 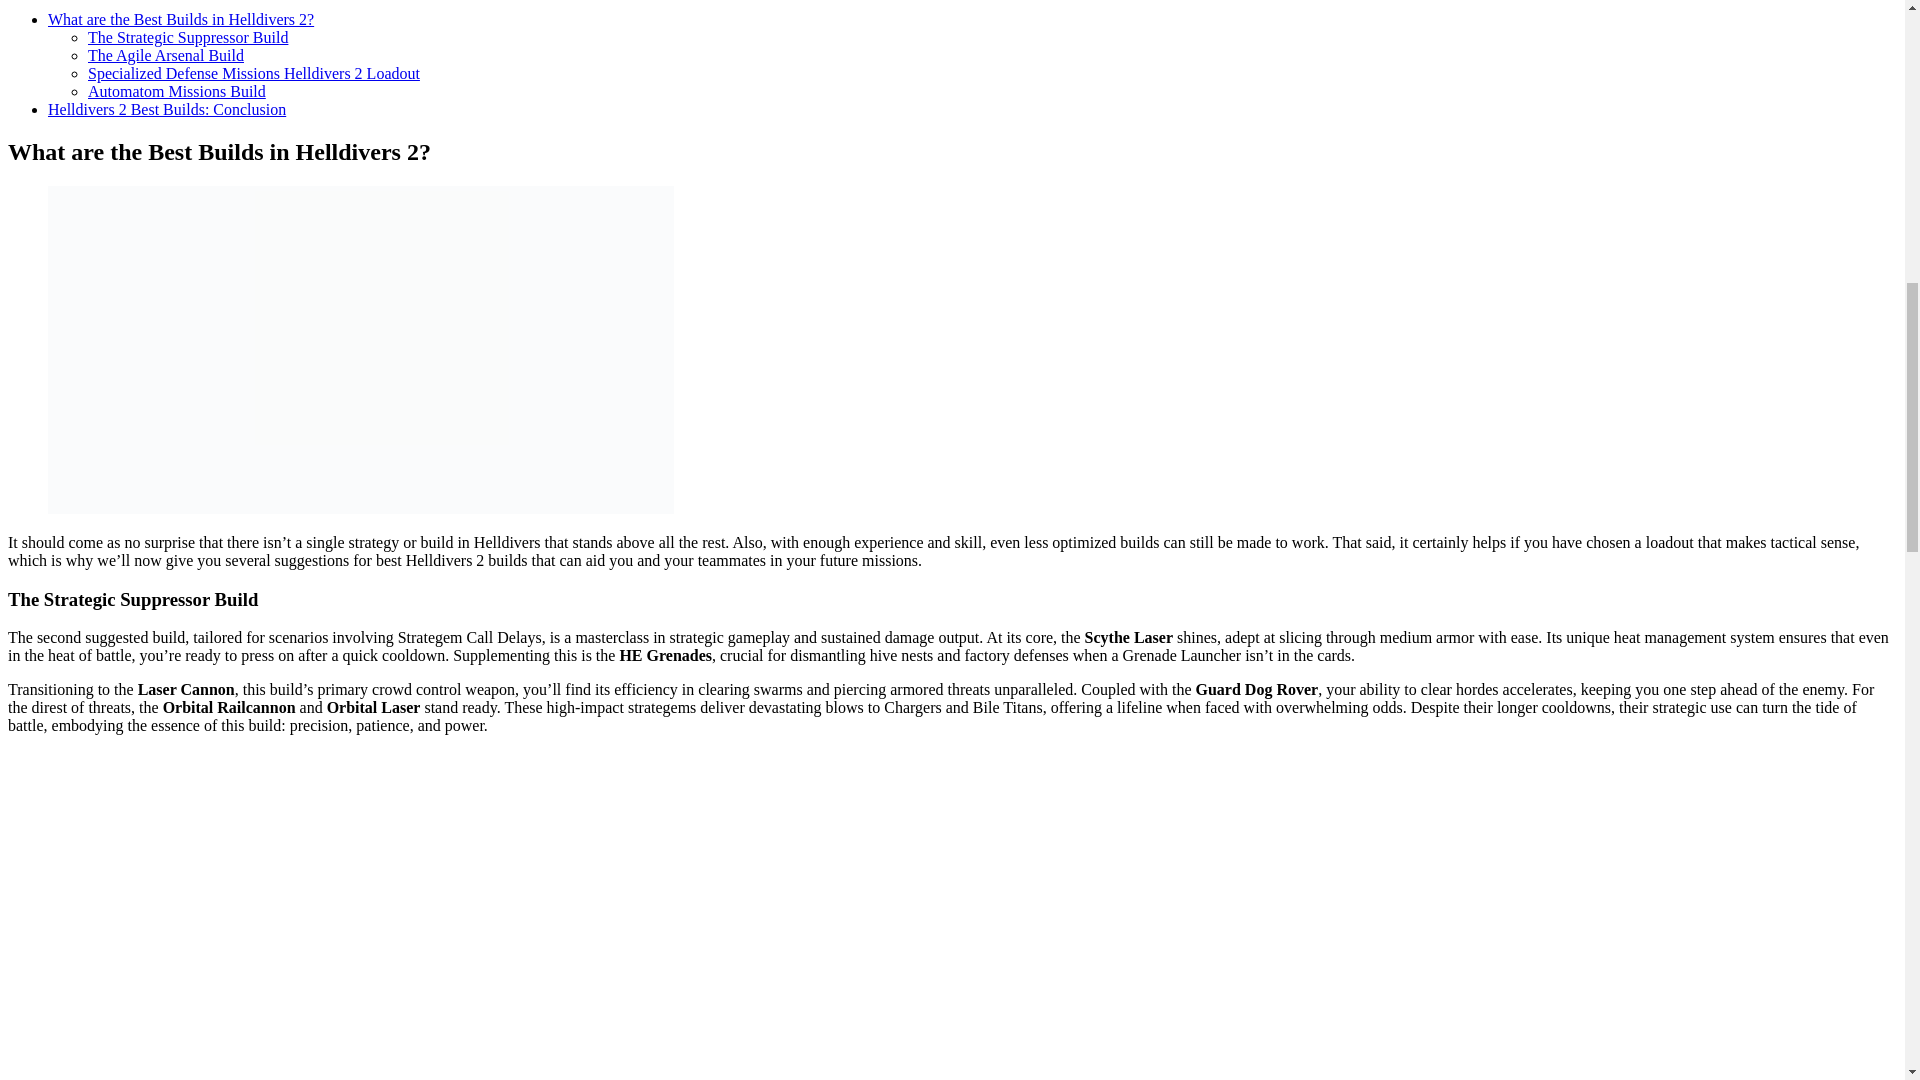 What do you see at coordinates (167, 109) in the screenshot?
I see `Helldivers 2 Best Builds: Conclusion` at bounding box center [167, 109].